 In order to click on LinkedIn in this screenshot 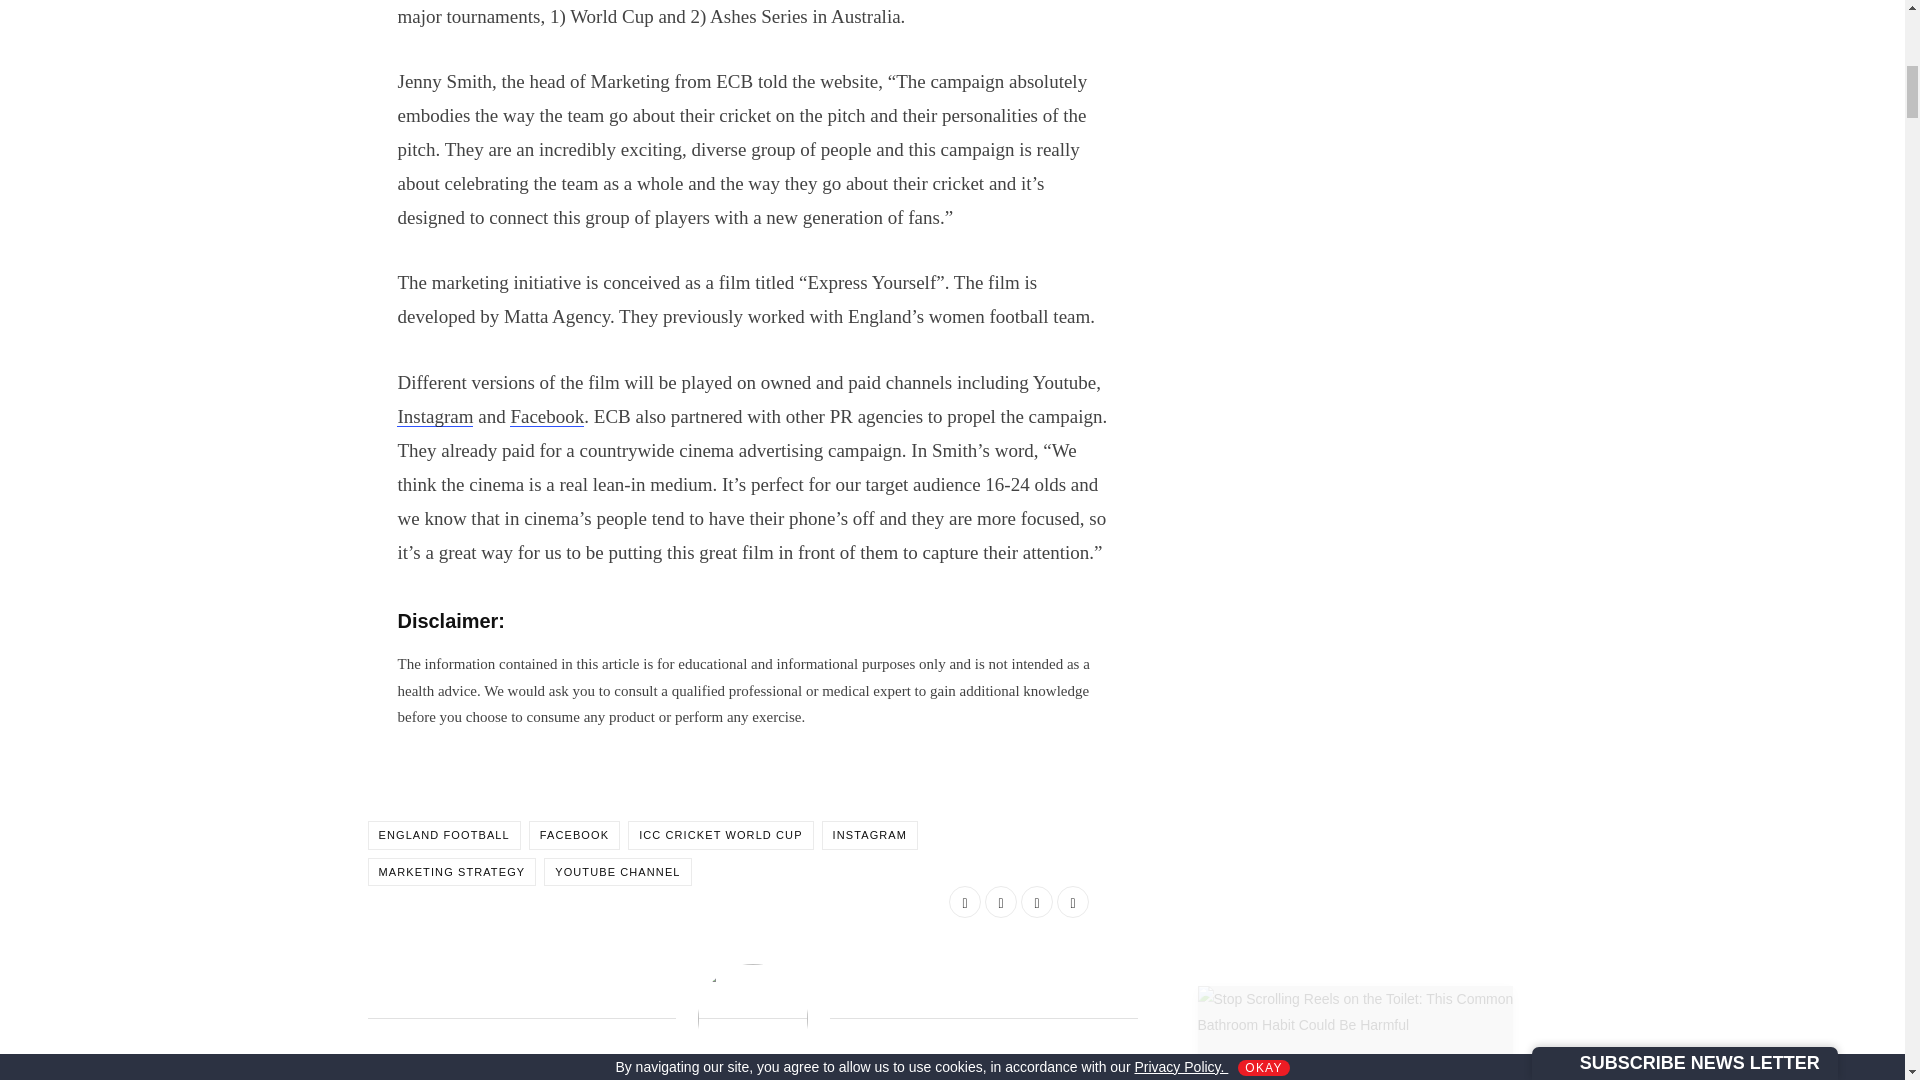, I will do `click(1036, 902)`.